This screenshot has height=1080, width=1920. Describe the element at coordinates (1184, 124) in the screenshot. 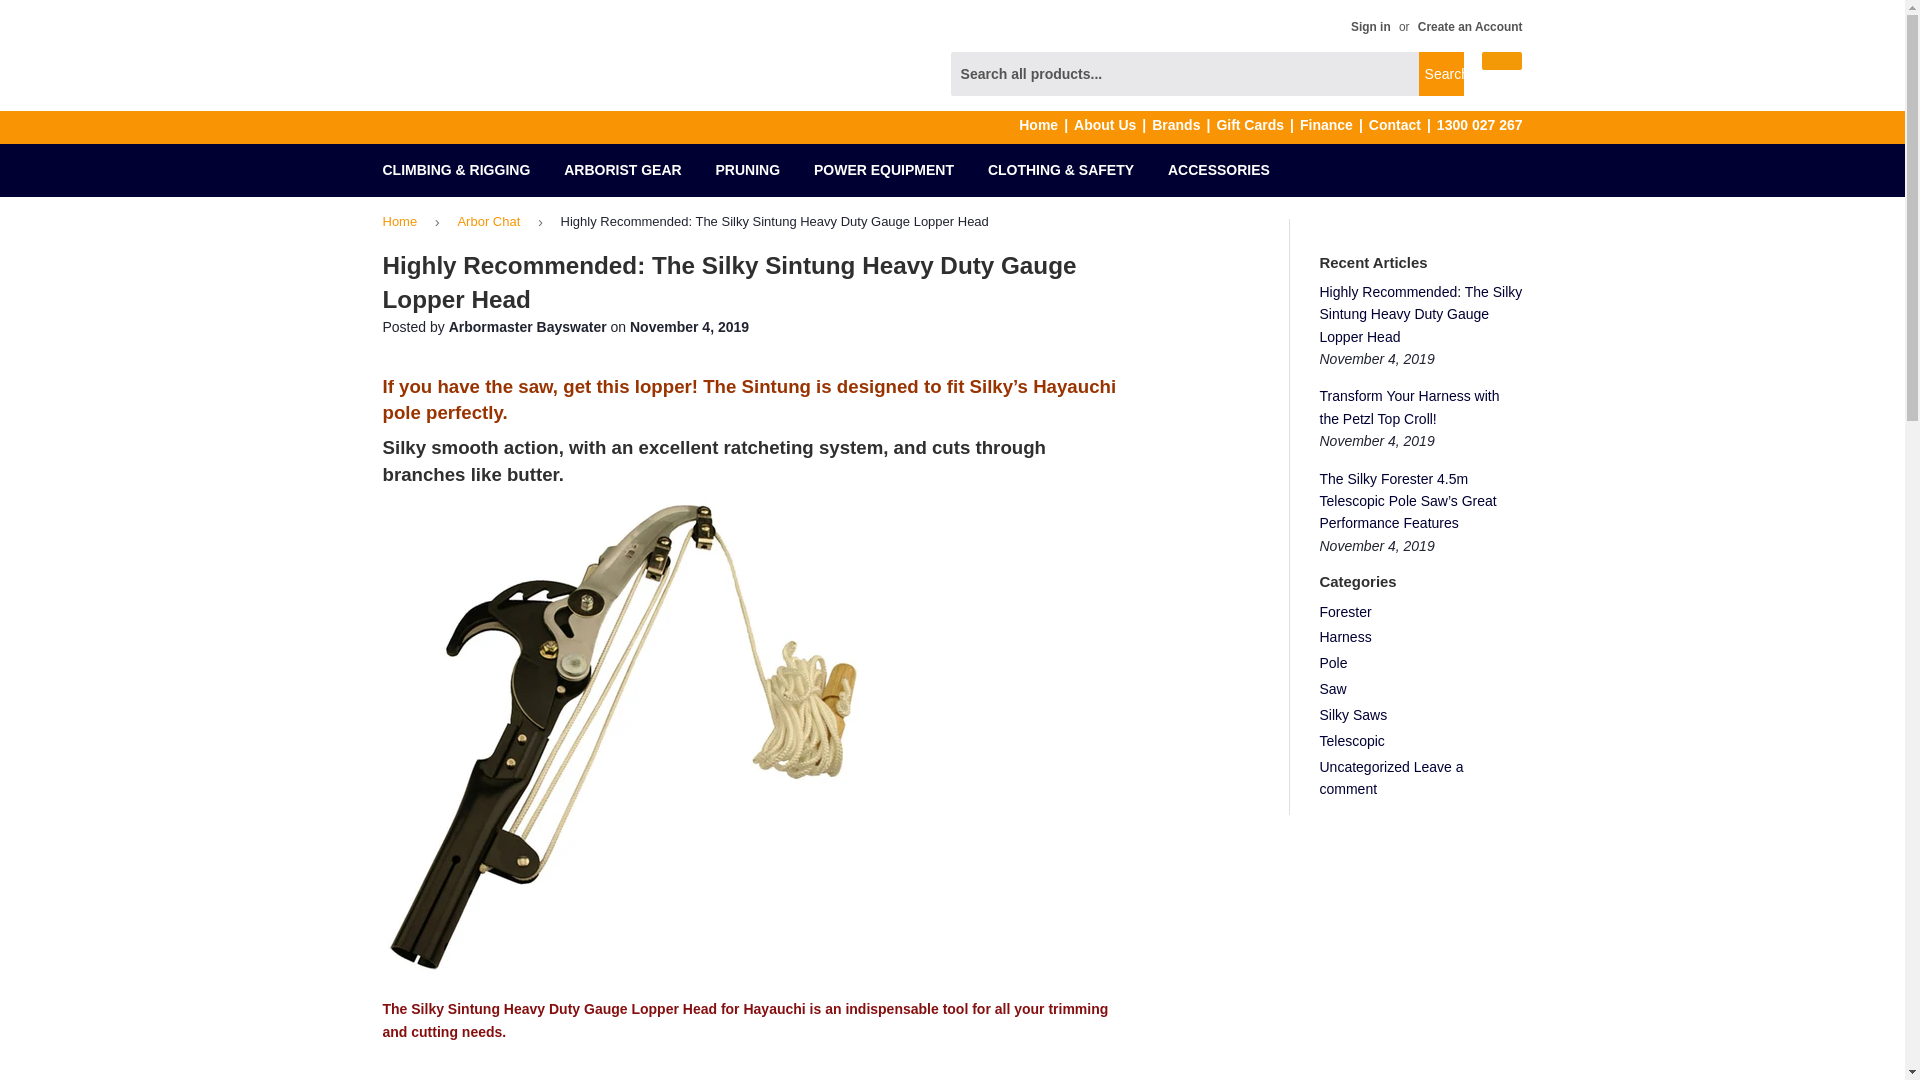

I see `Brands` at that location.